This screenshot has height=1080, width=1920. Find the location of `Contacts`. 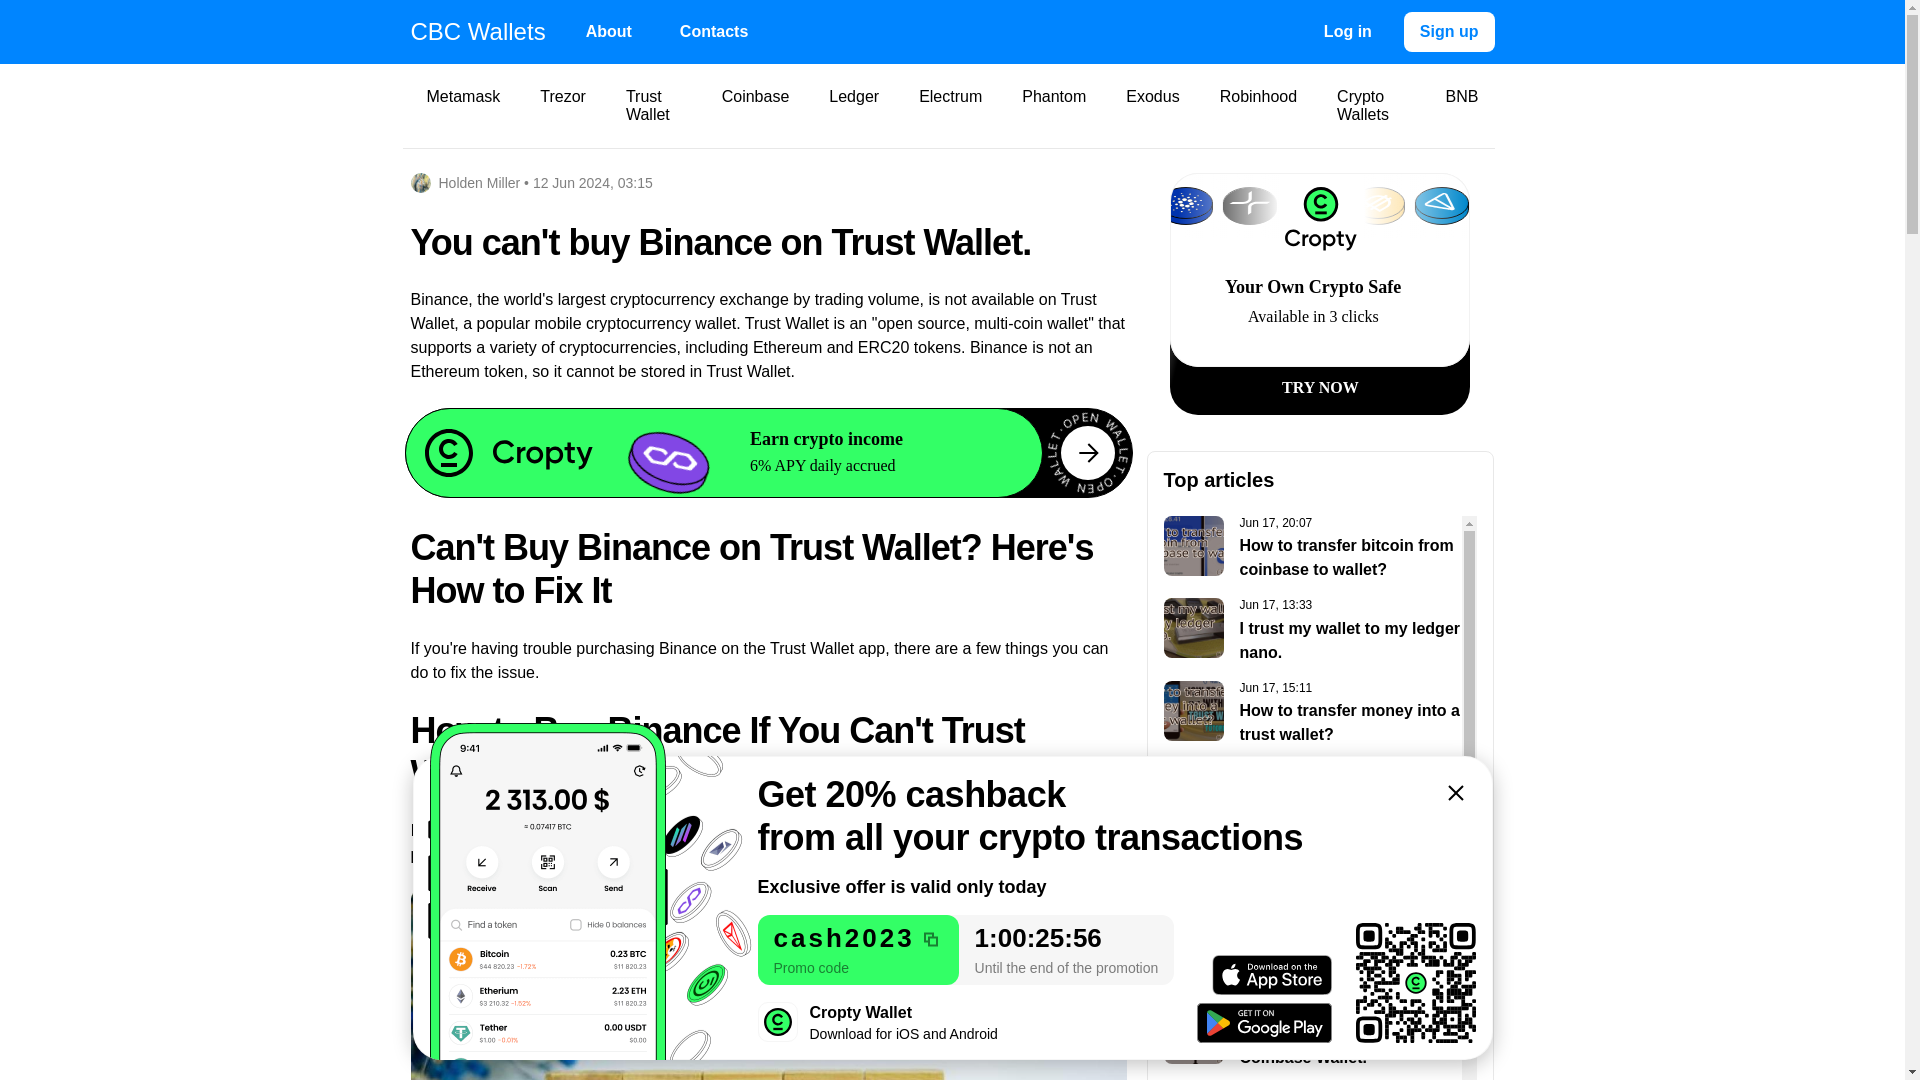

Contacts is located at coordinates (1313, 796).